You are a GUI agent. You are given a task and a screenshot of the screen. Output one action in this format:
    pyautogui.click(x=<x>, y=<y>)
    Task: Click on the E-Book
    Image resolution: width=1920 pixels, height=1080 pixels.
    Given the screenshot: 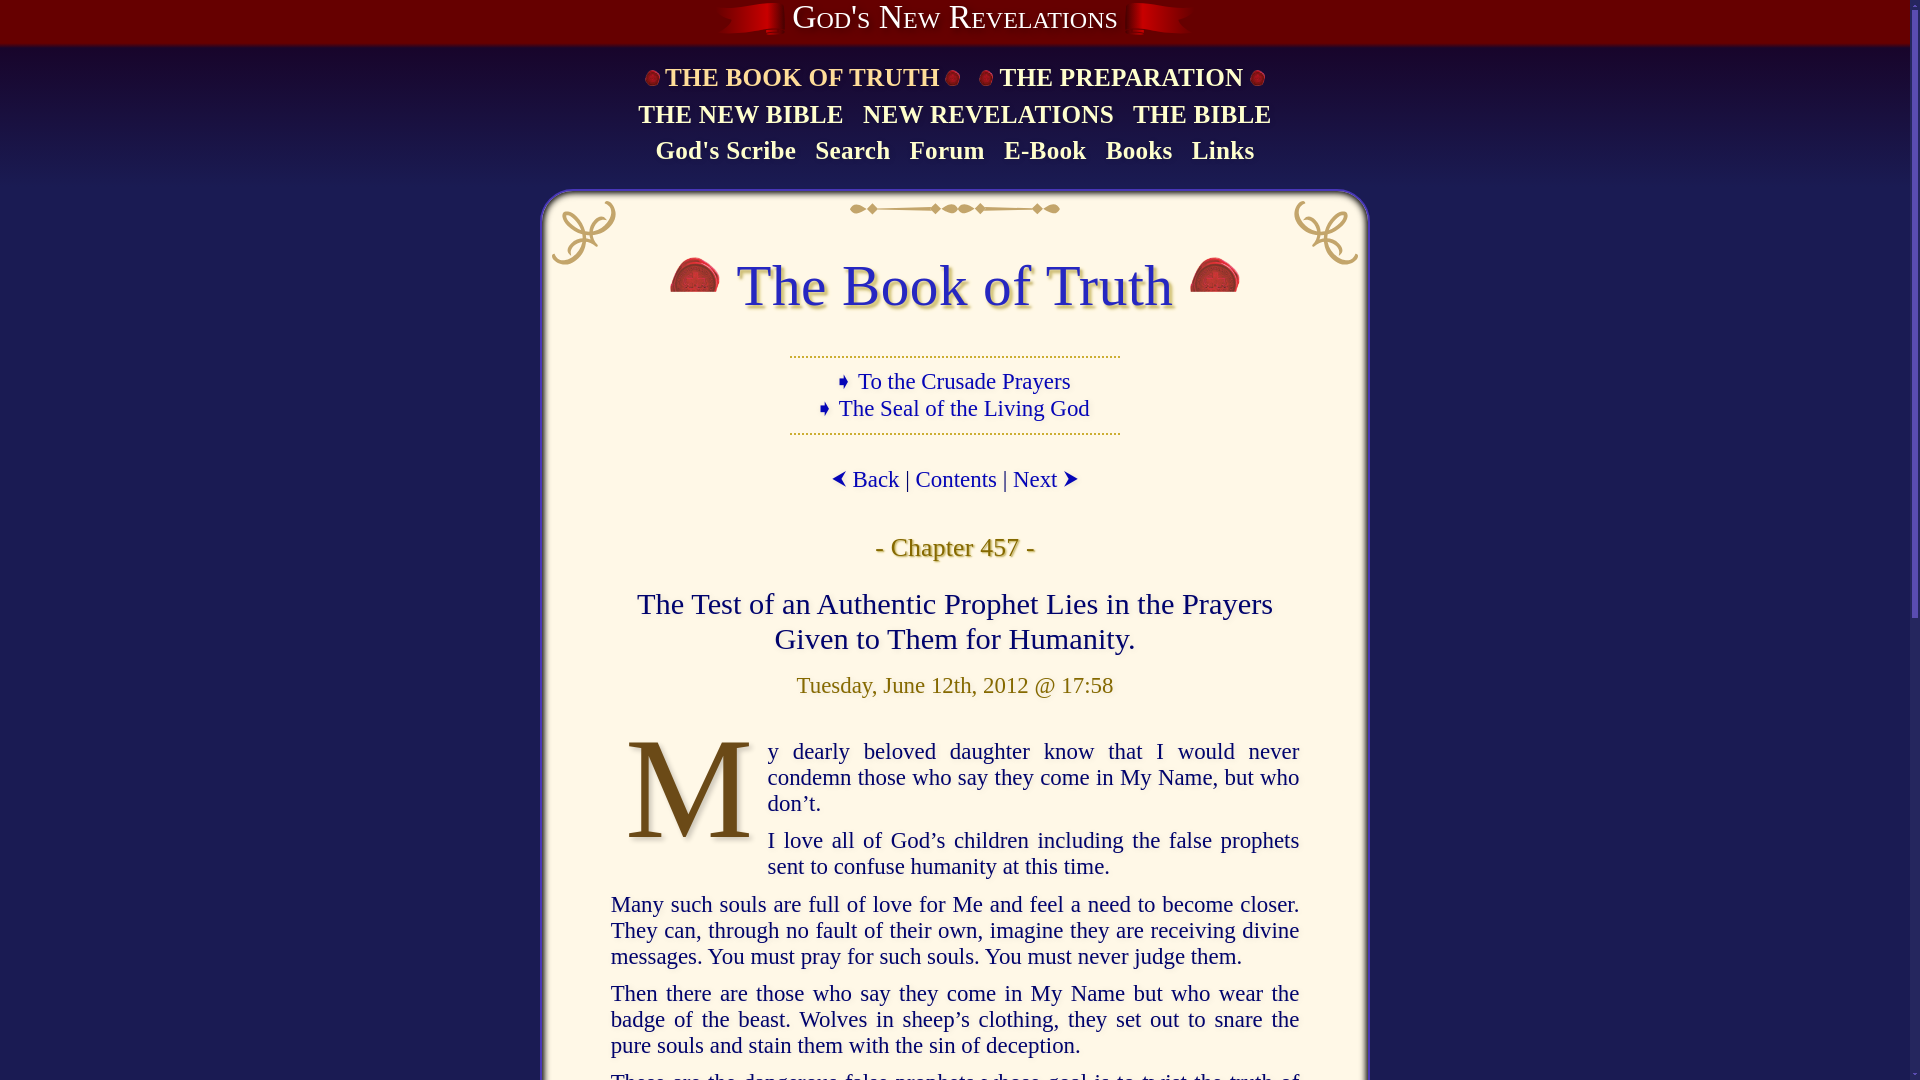 What is the action you would take?
    pyautogui.click(x=1045, y=151)
    